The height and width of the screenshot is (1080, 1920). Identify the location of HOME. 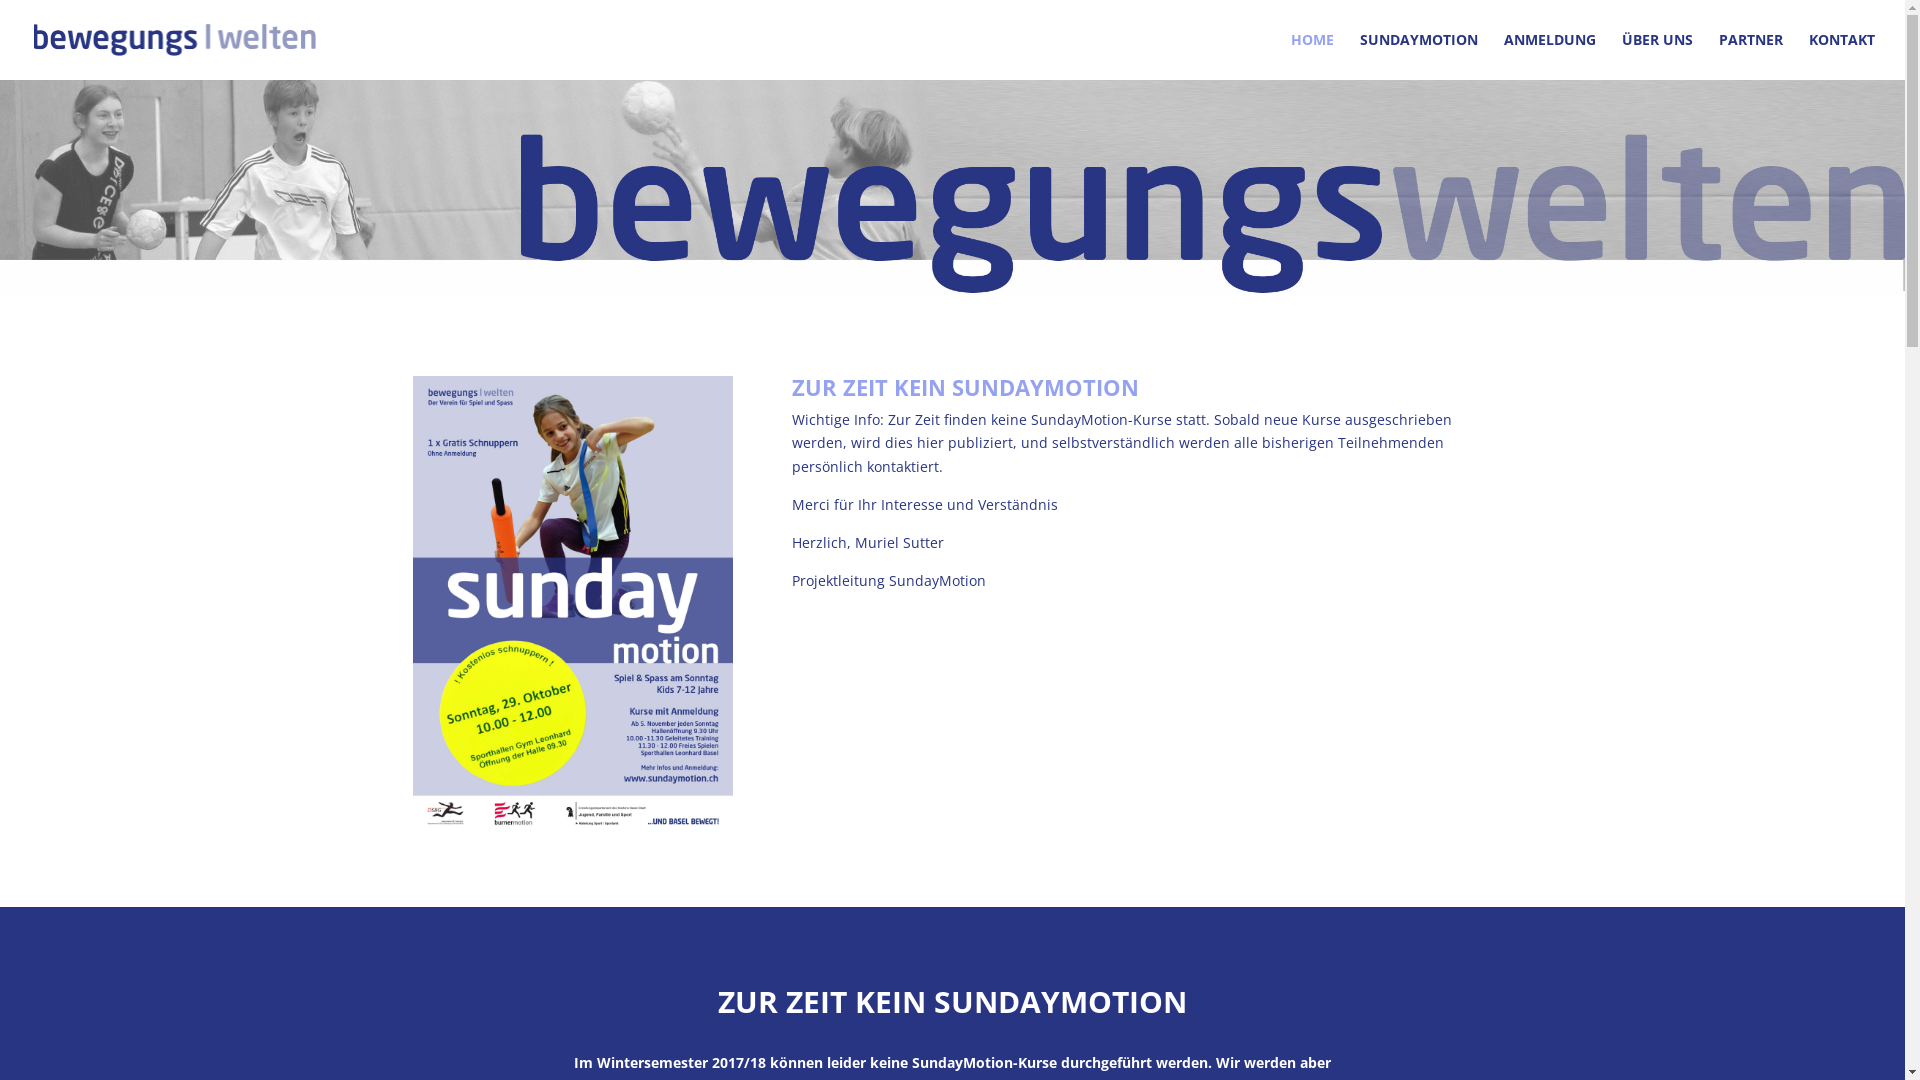
(1312, 56).